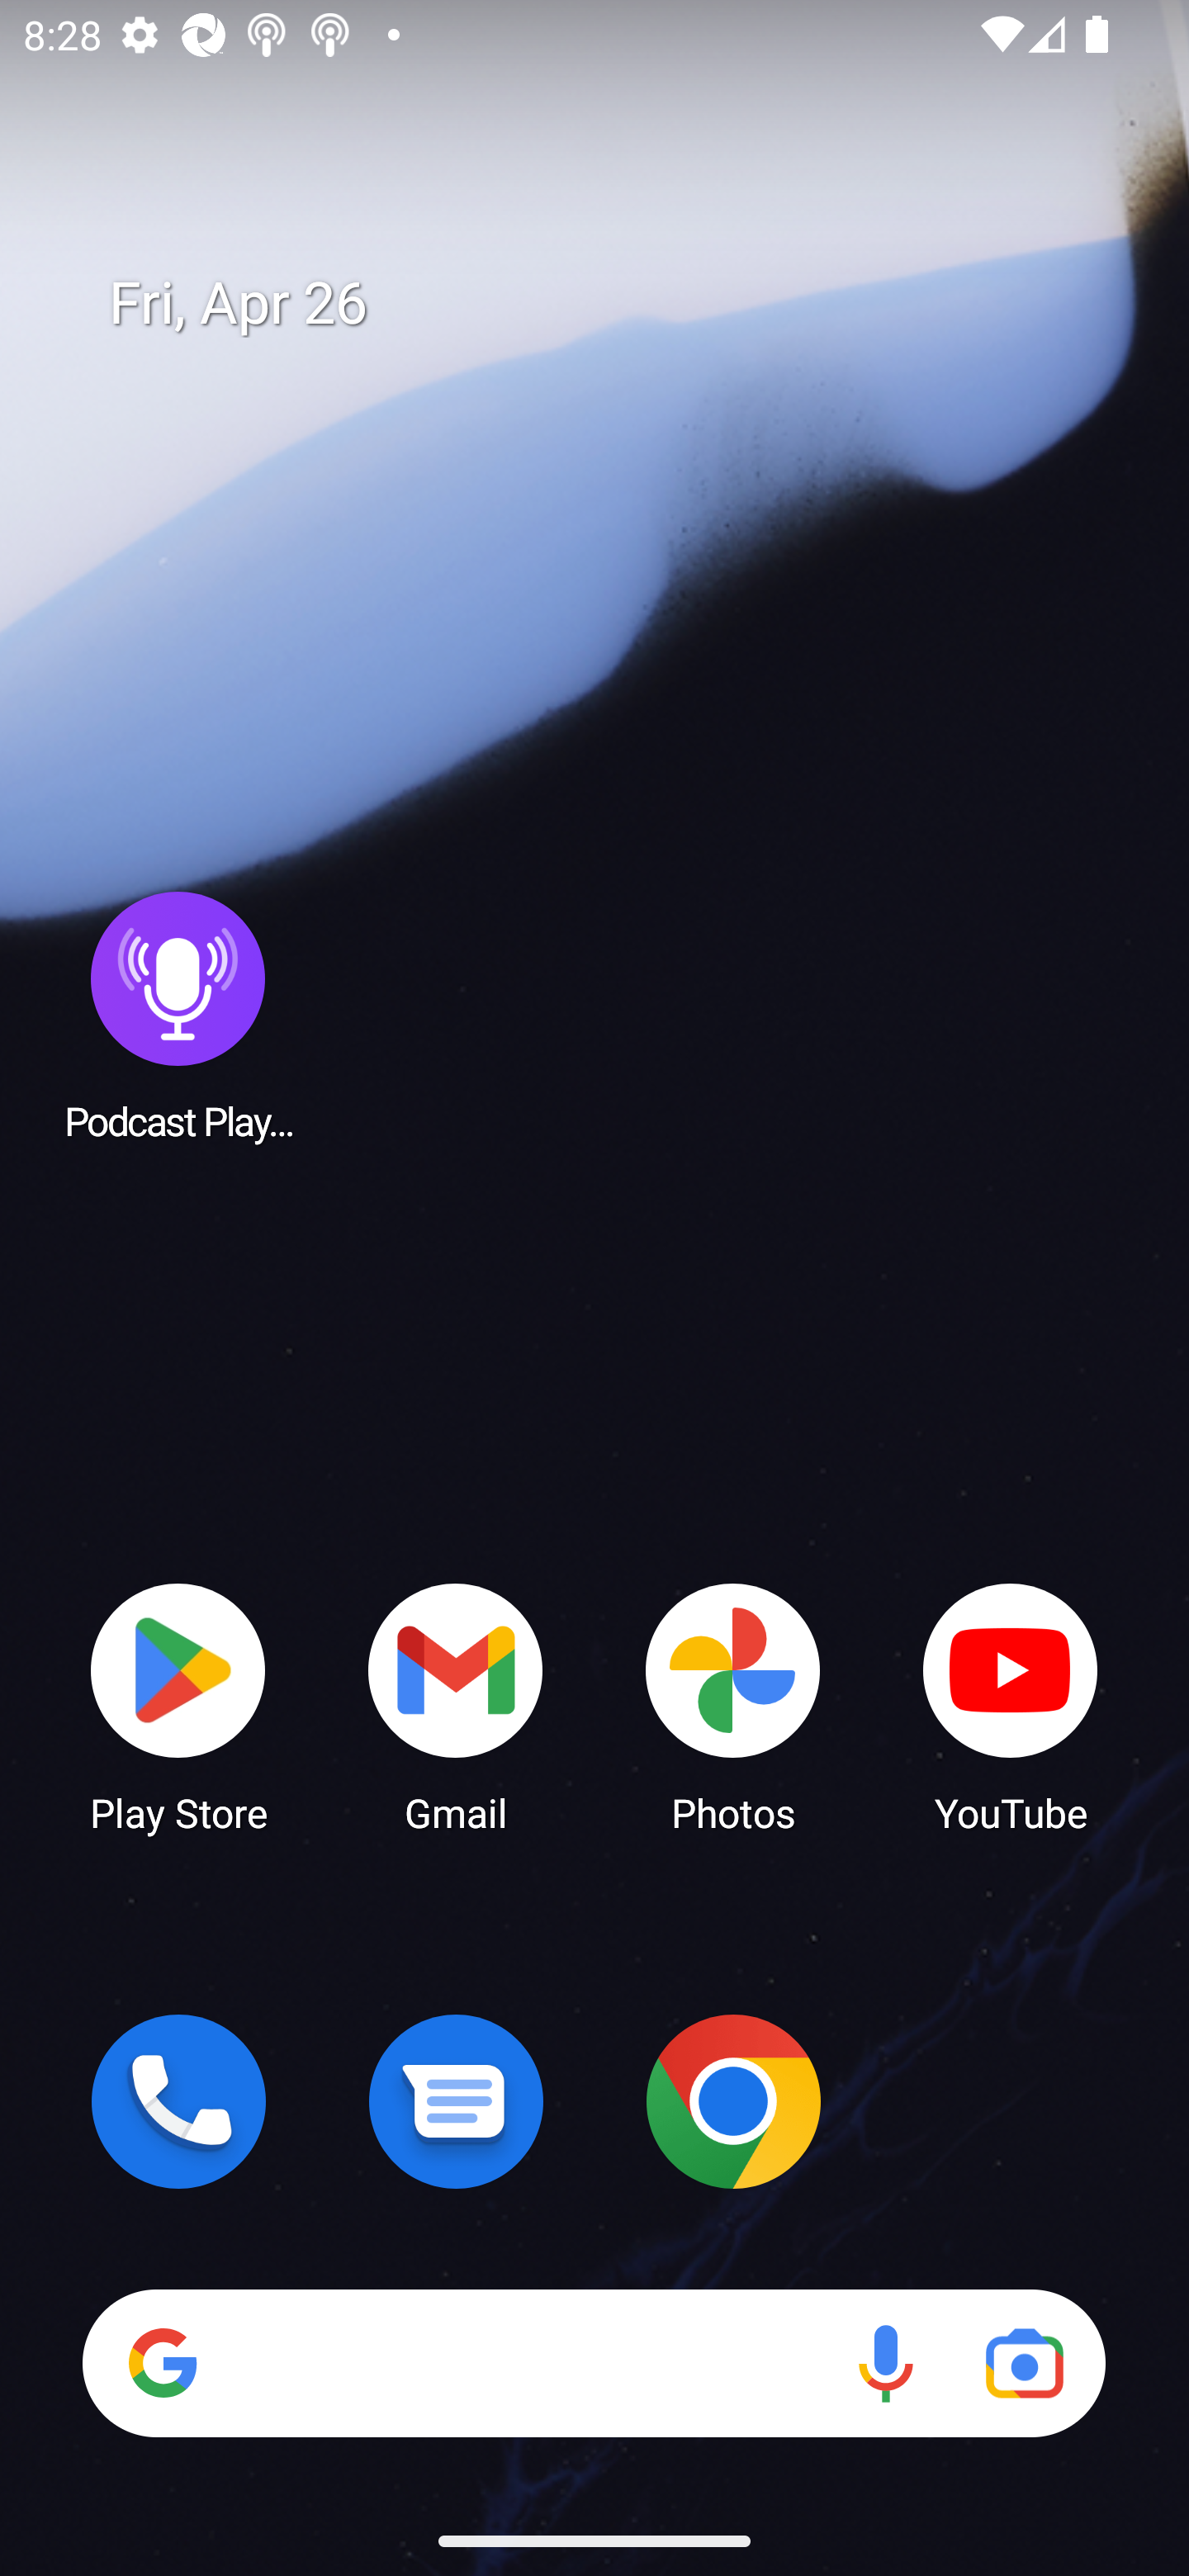 The width and height of the screenshot is (1189, 2576). What do you see at coordinates (178, 2101) in the screenshot?
I see `Phone` at bounding box center [178, 2101].